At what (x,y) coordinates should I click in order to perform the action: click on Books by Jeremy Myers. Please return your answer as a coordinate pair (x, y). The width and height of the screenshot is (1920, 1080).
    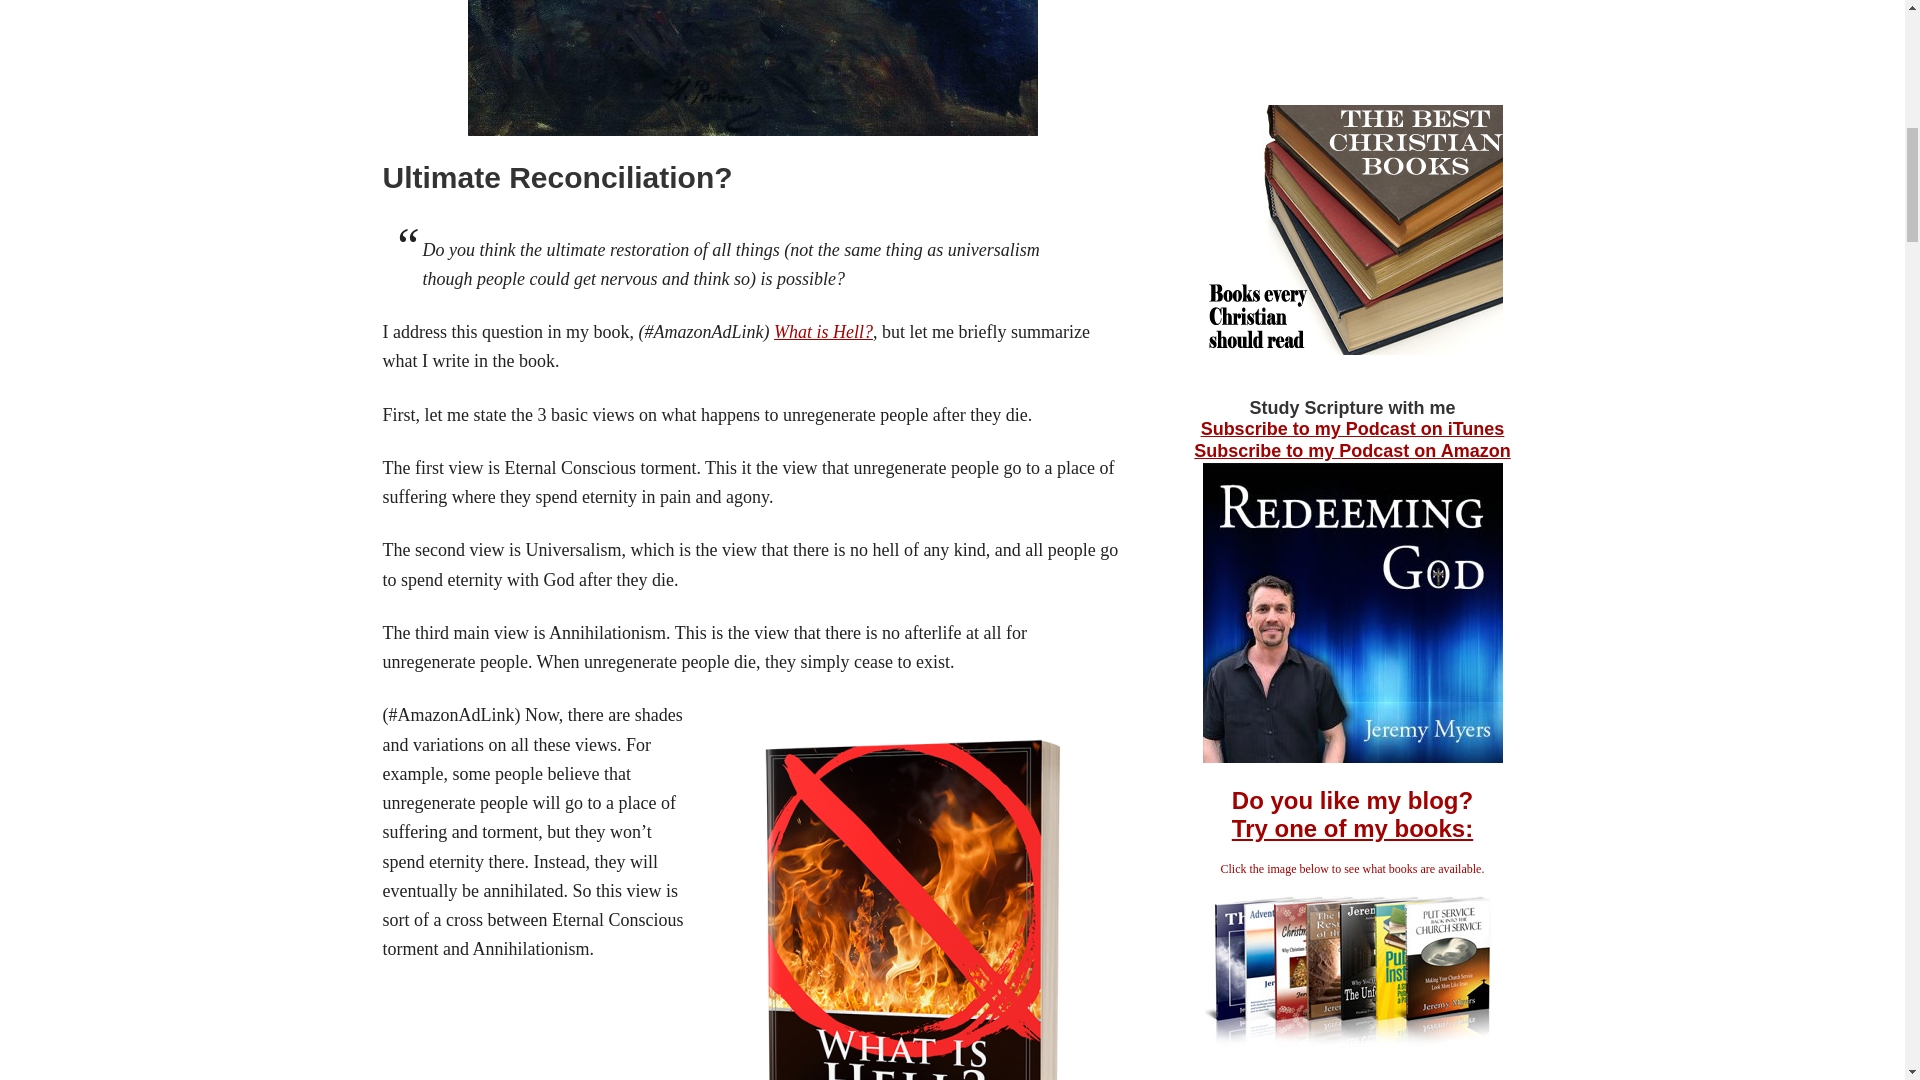
    Looking at the image, I should click on (1352, 828).